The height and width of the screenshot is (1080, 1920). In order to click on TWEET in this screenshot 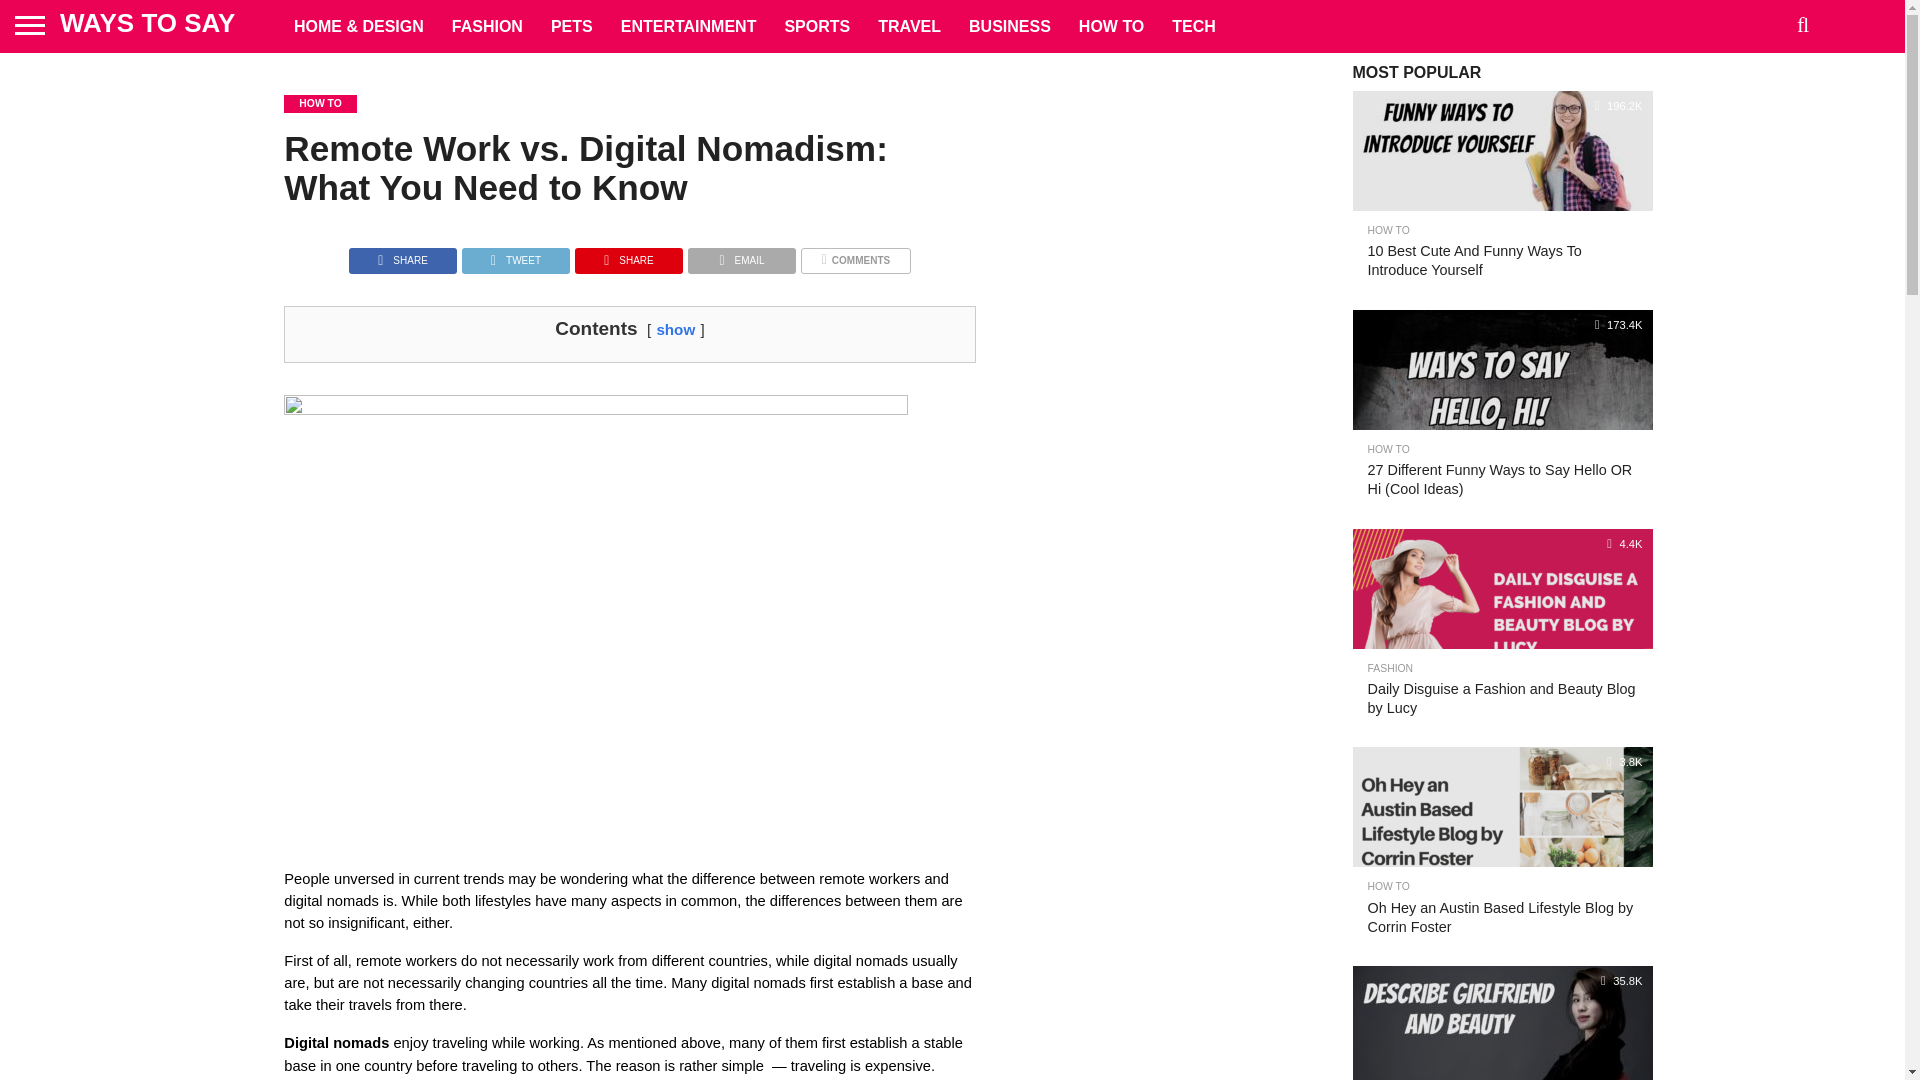, I will do `click(515, 255)`.